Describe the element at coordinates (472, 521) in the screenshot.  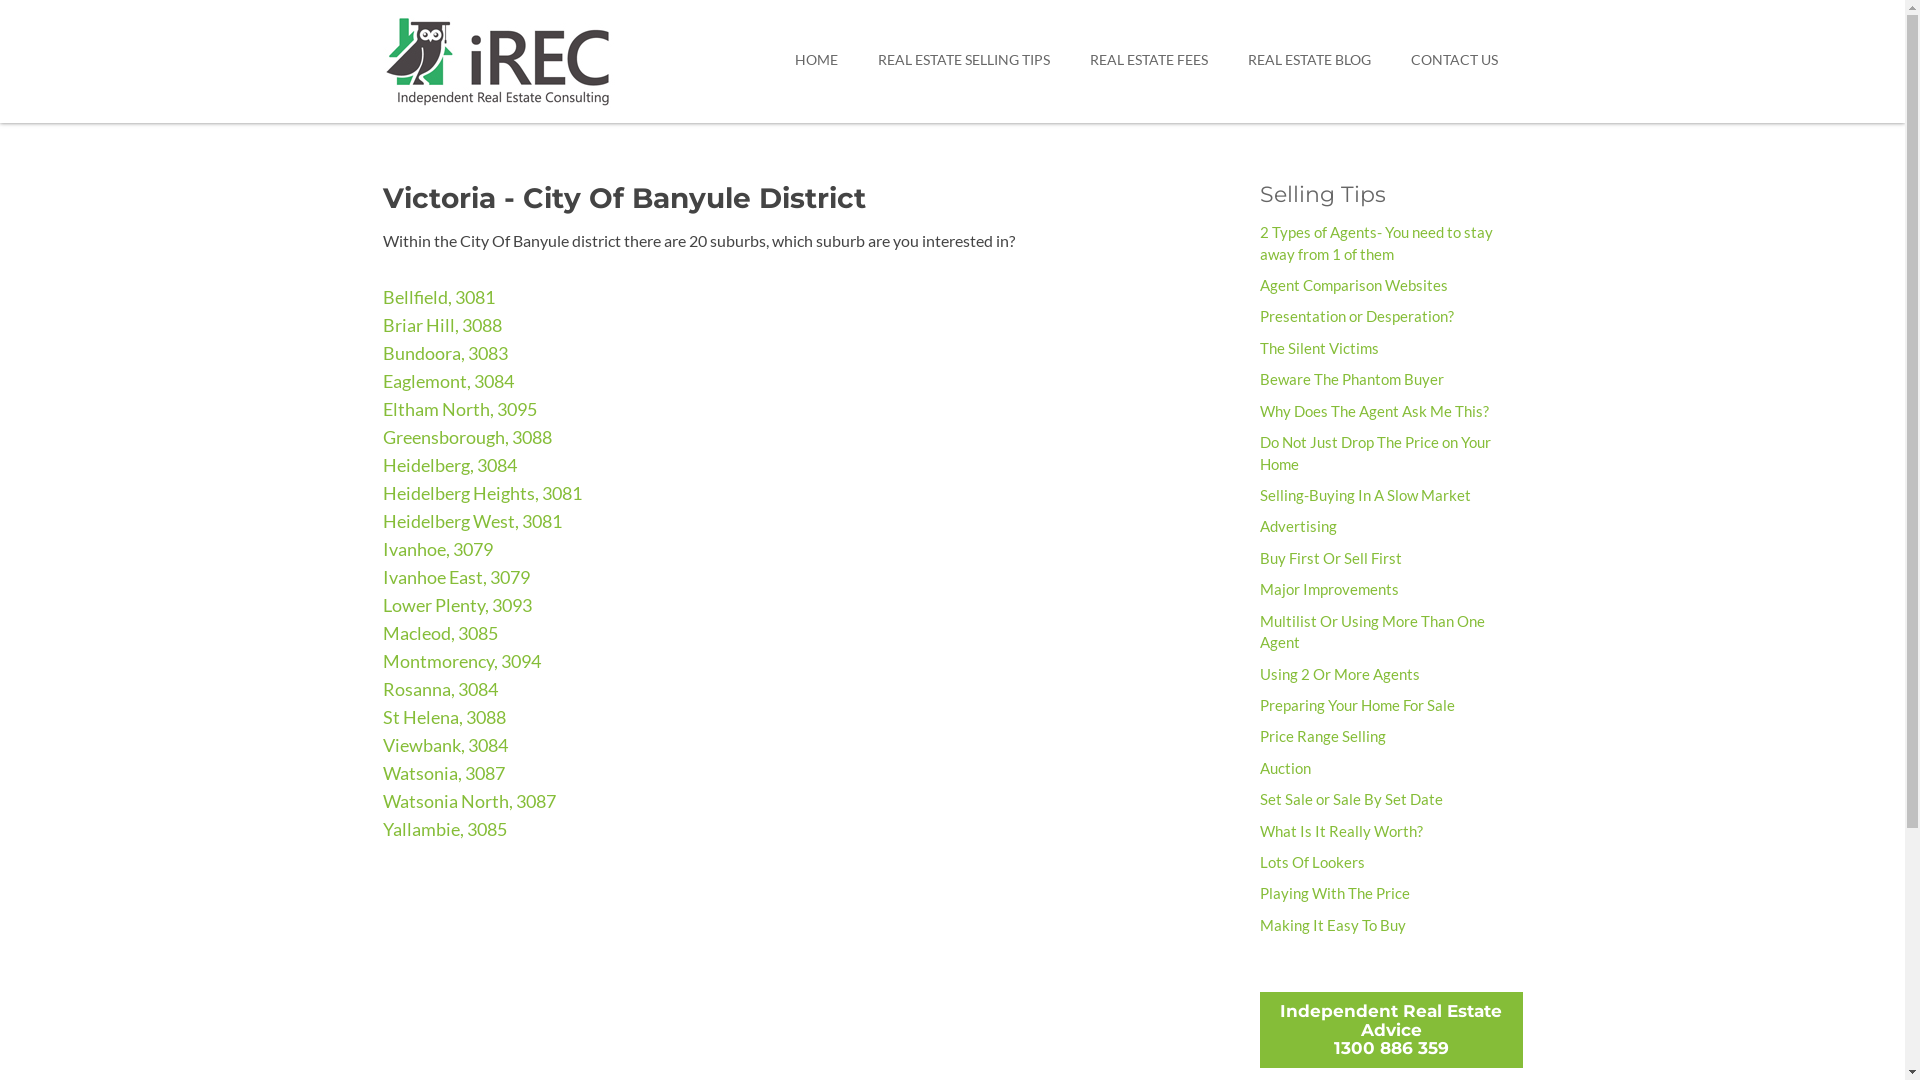
I see `Heidelberg West, 3081` at that location.